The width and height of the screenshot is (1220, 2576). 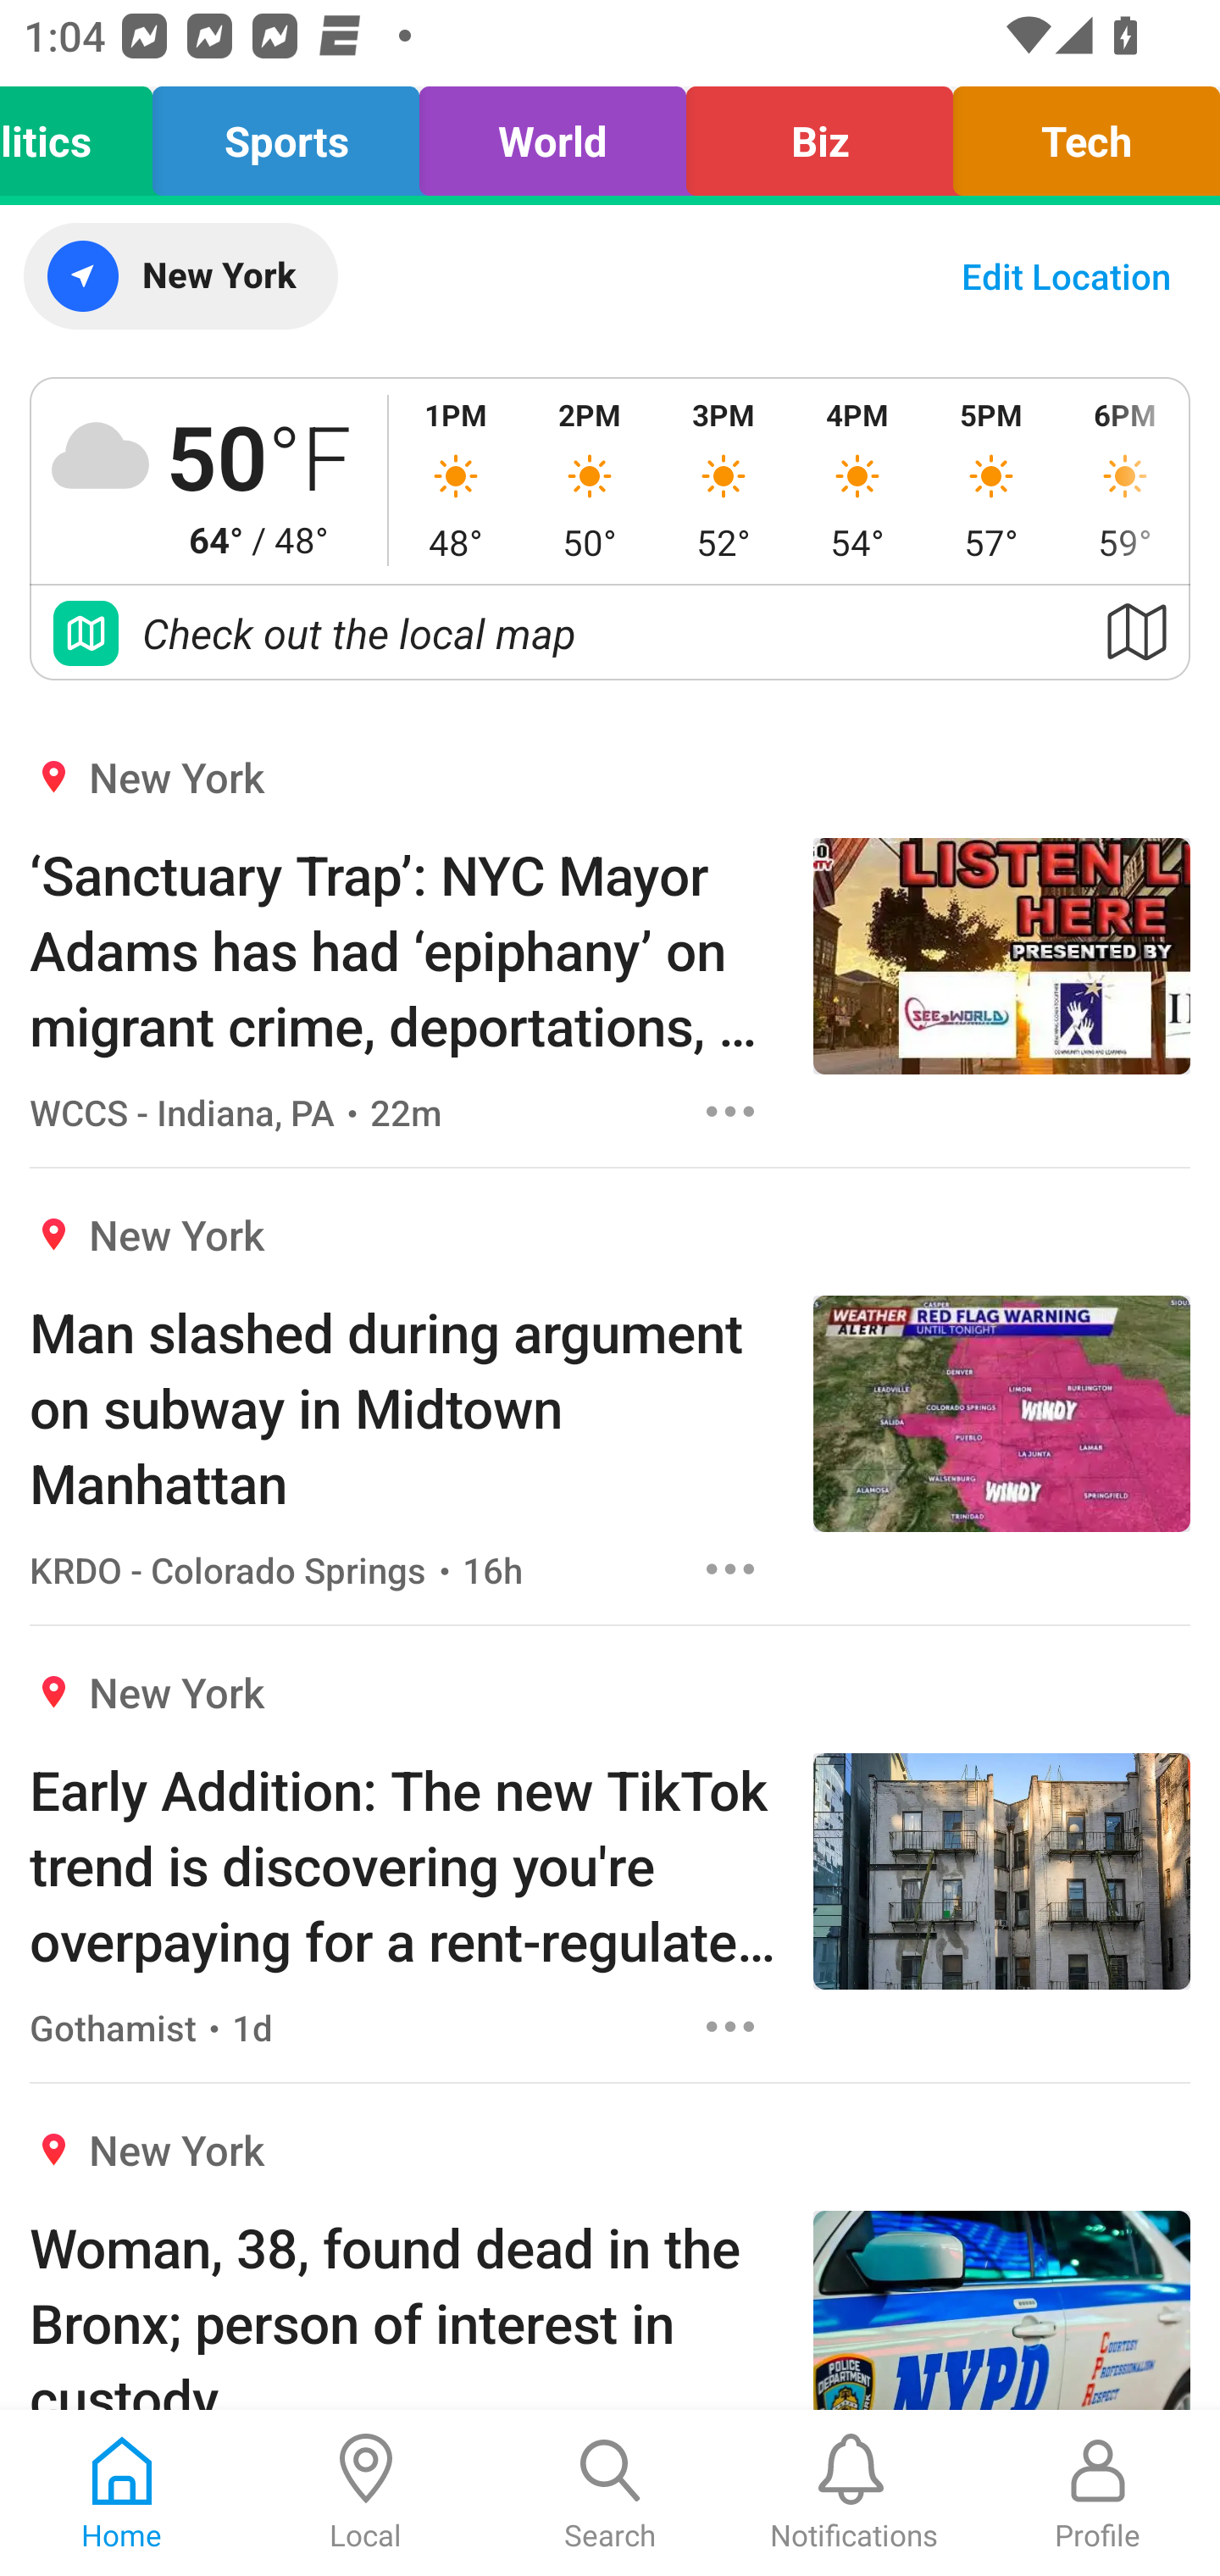 I want to click on Profile, so click(x=1098, y=2493).